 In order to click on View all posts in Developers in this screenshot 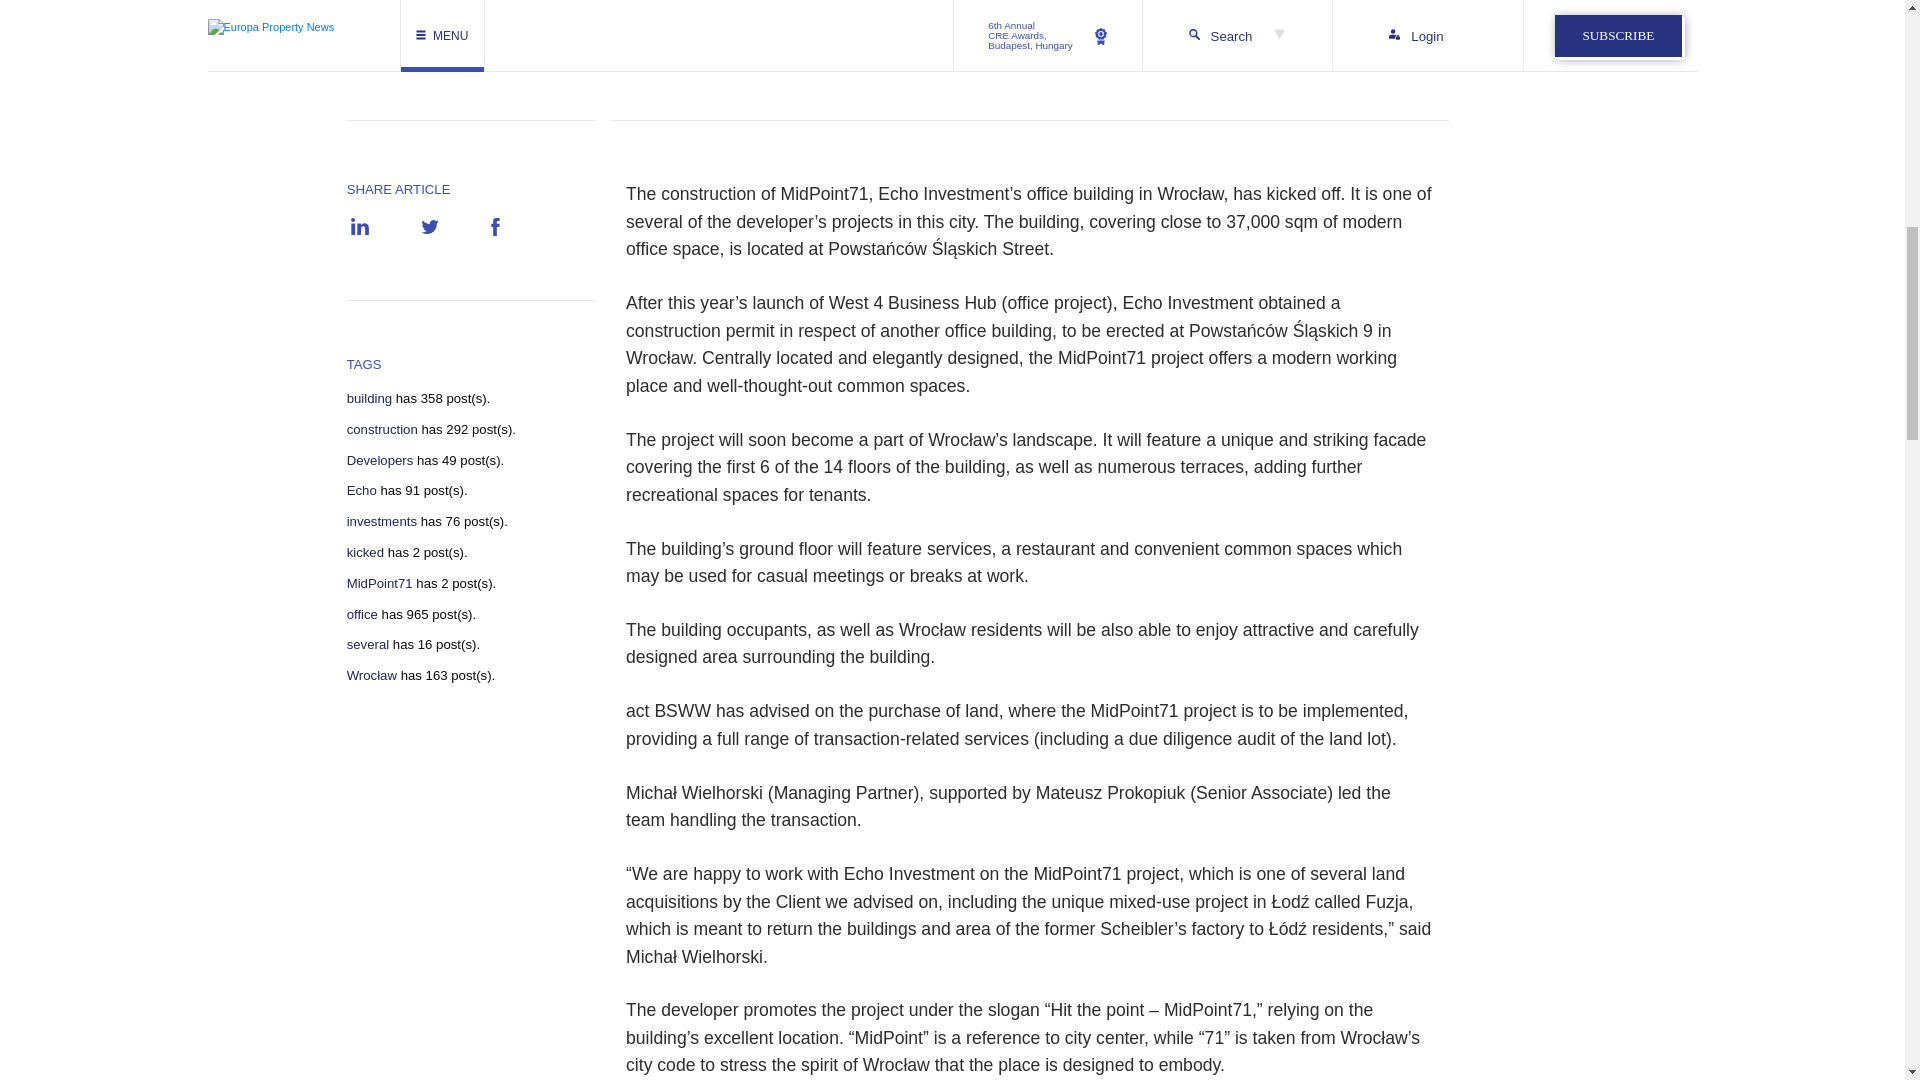, I will do `click(380, 460)`.